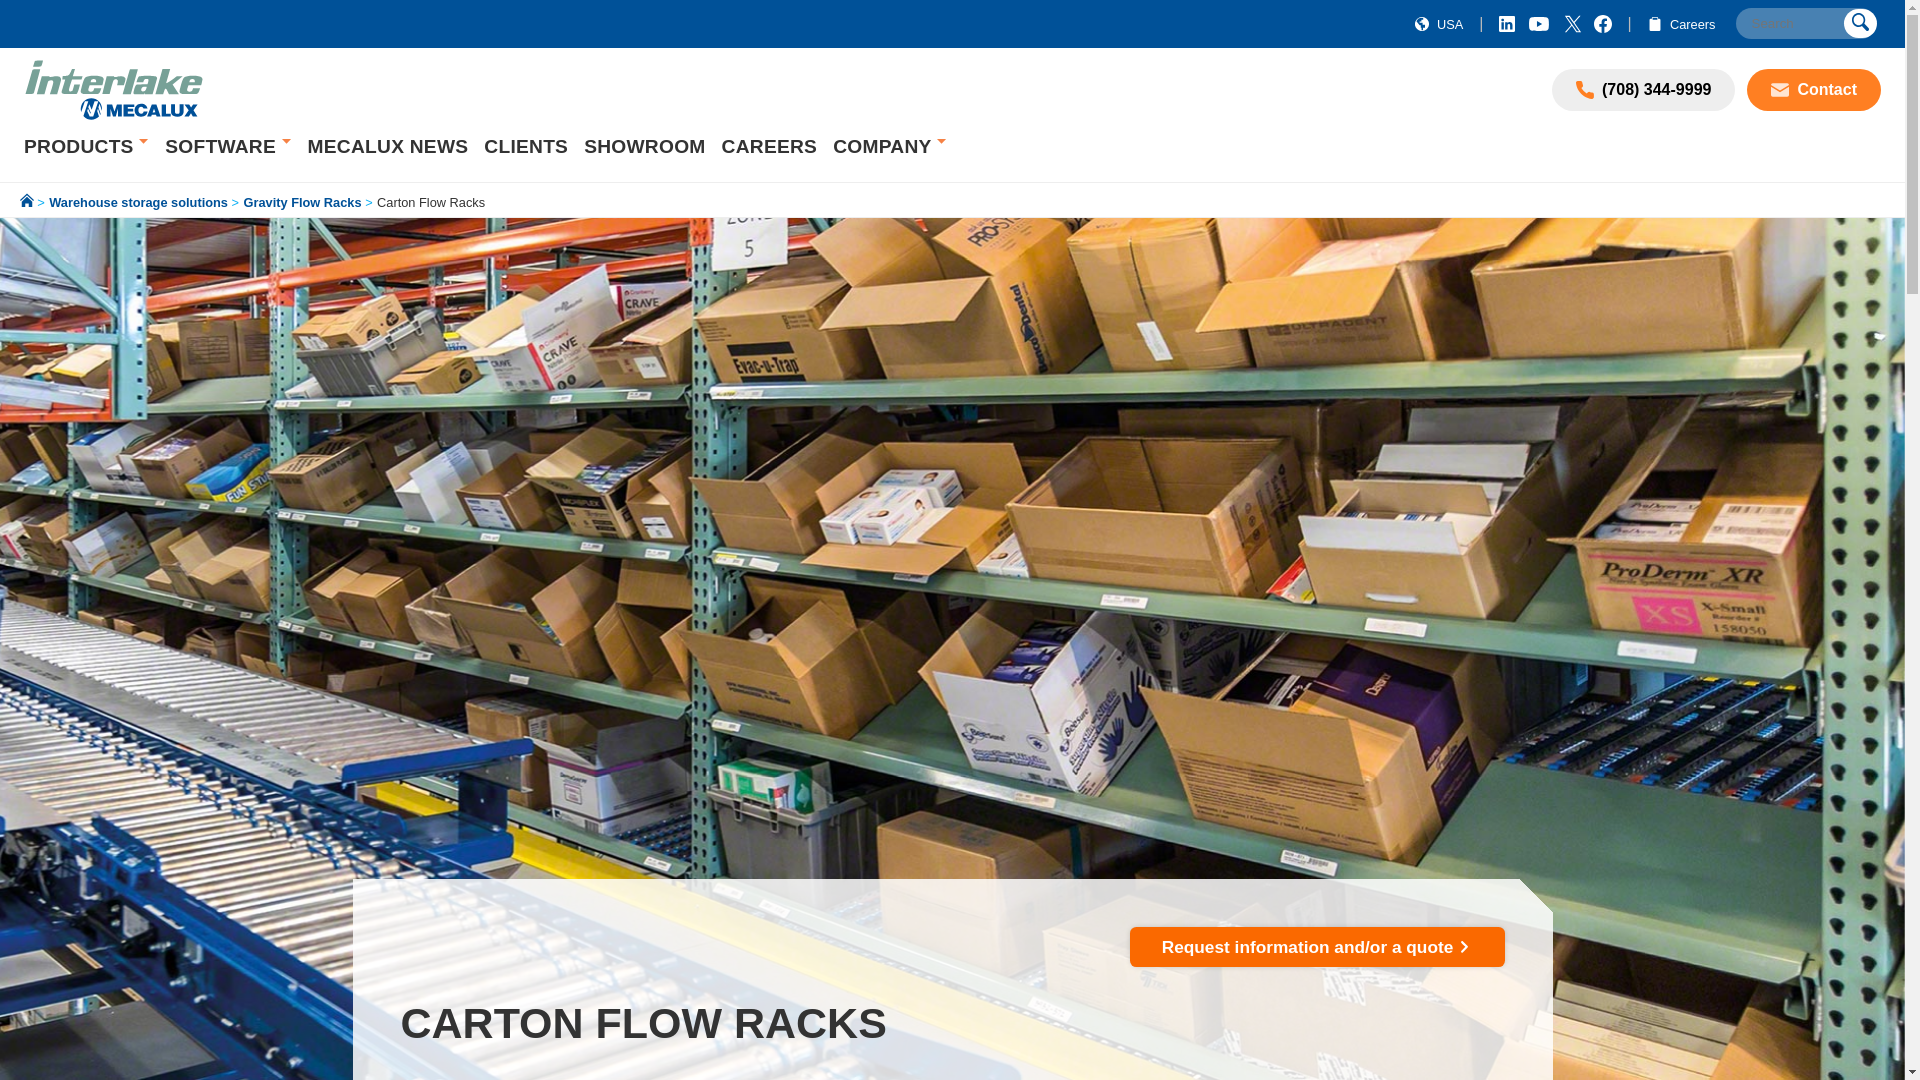  Describe the element at coordinates (80, 146) in the screenshot. I see `PRODUCTS` at that location.